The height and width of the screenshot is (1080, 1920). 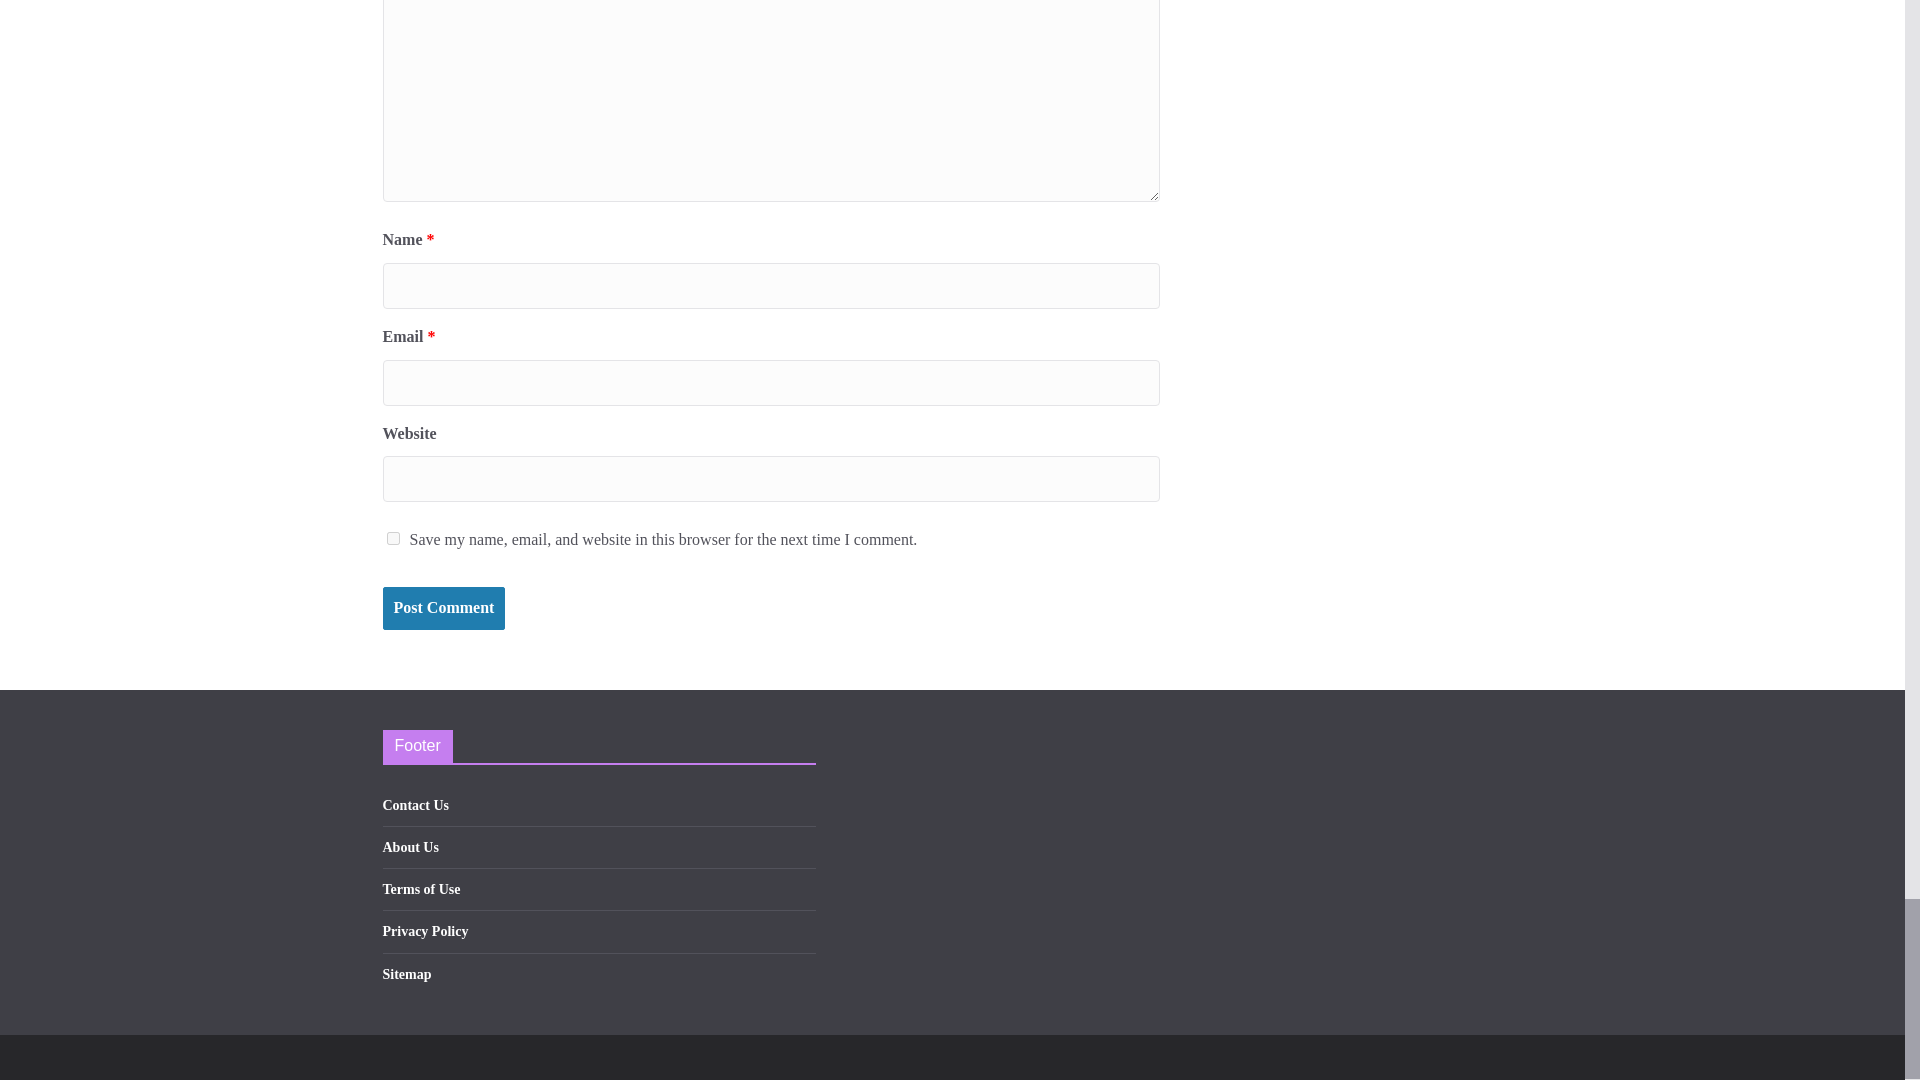 What do you see at coordinates (443, 608) in the screenshot?
I see `Post Comment` at bounding box center [443, 608].